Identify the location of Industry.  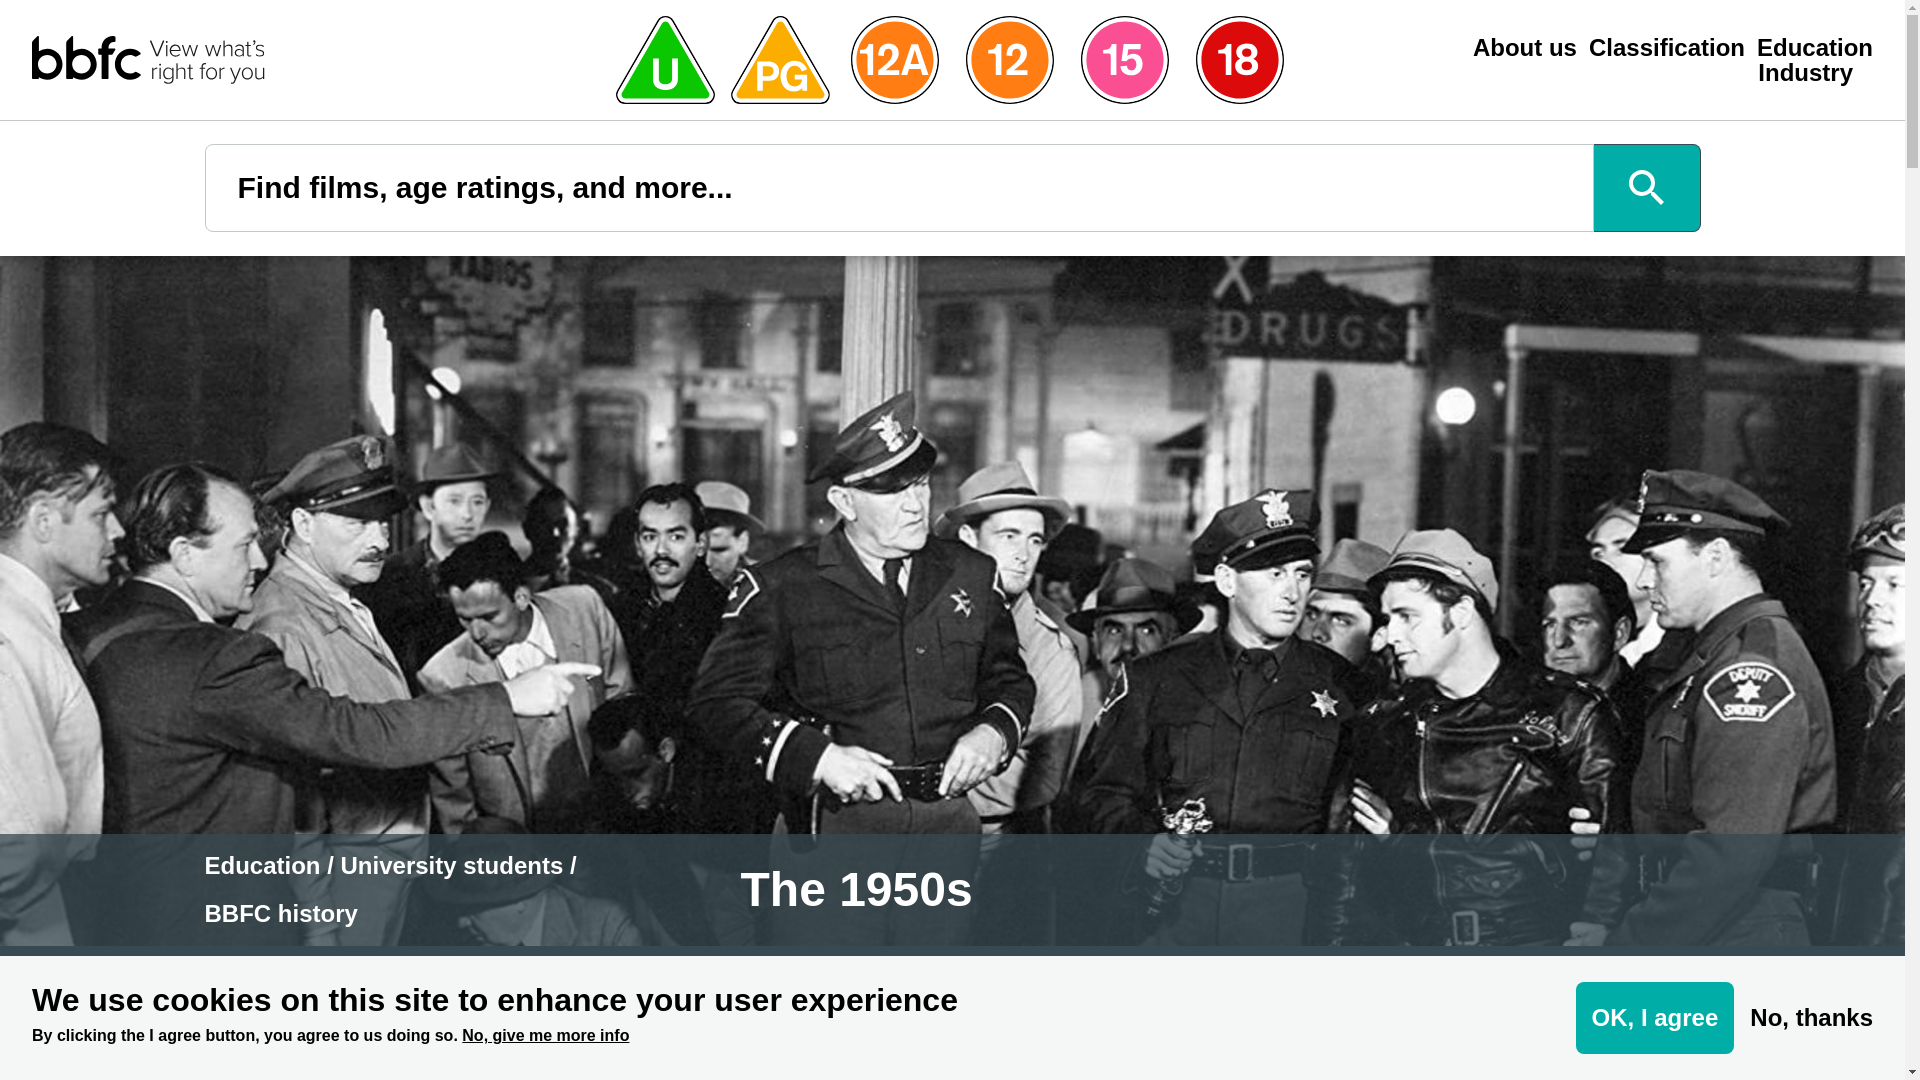
(1805, 72).